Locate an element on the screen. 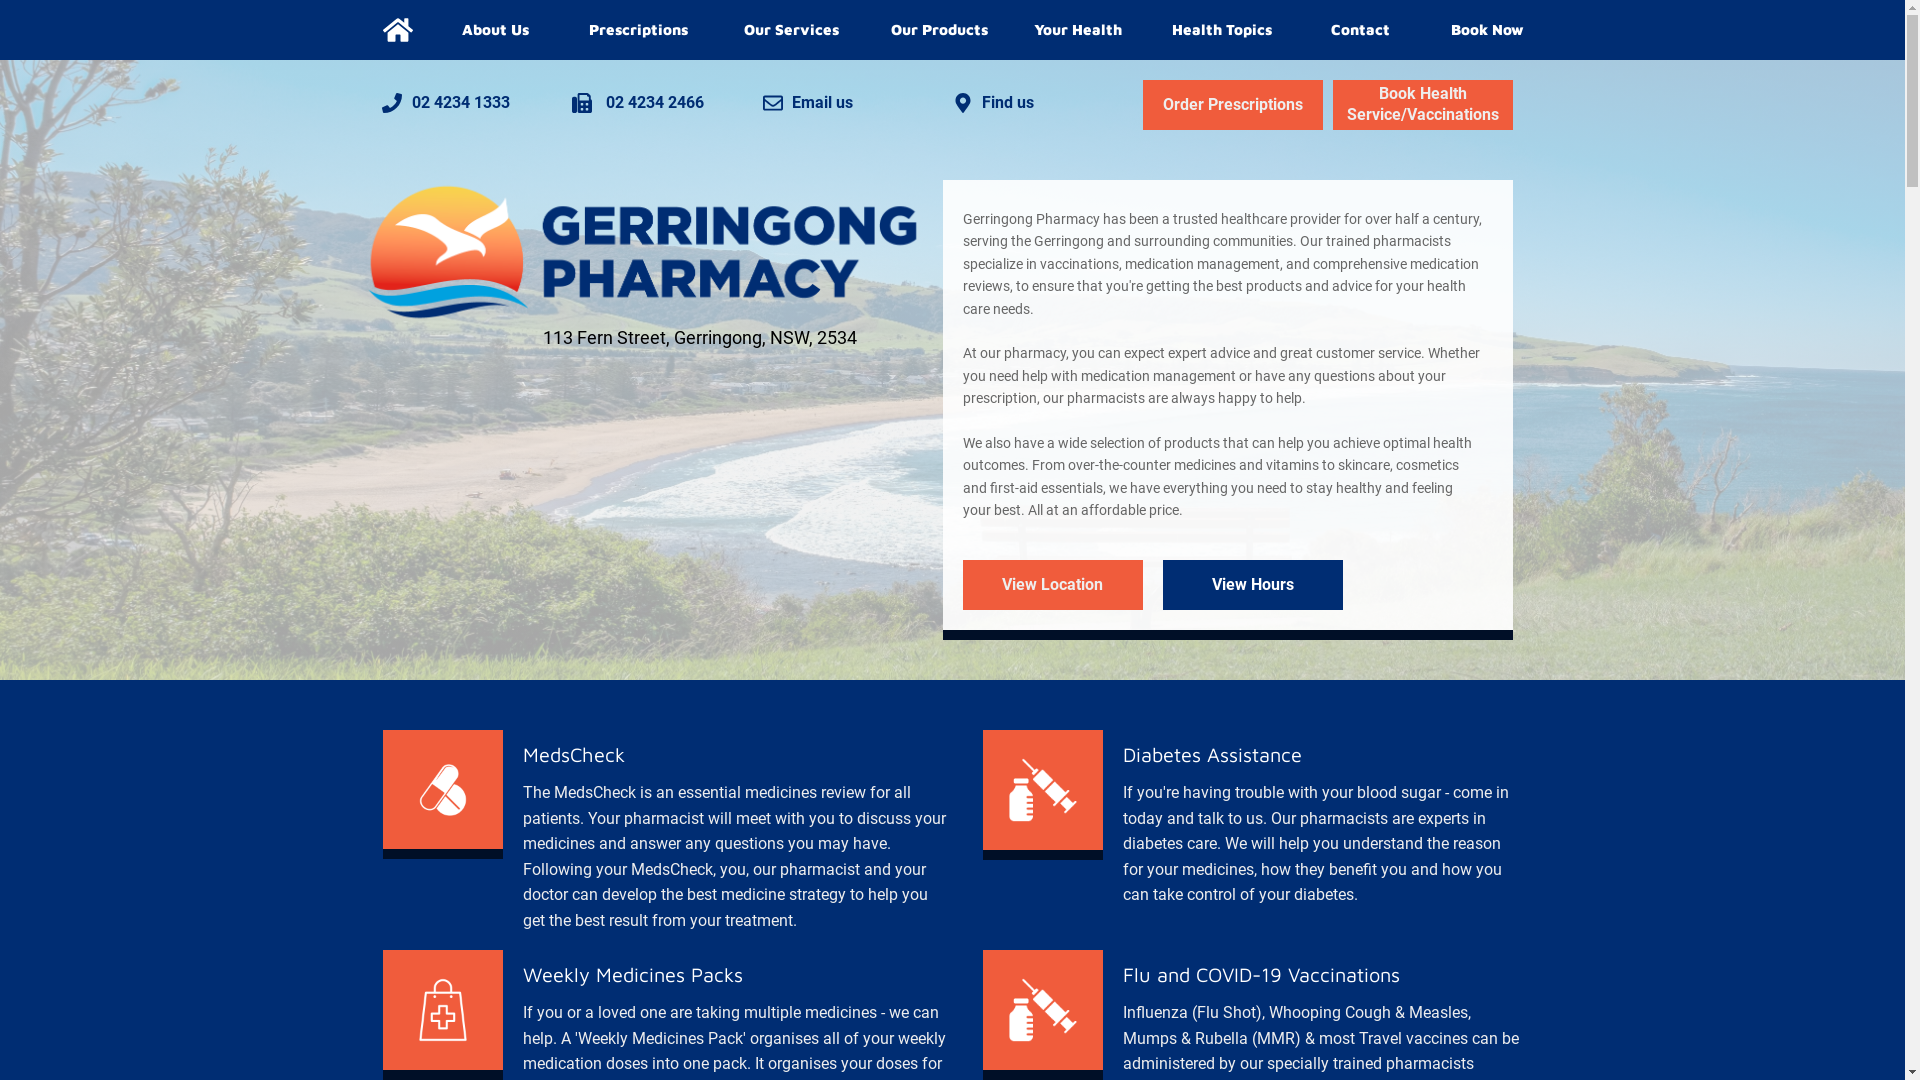 The height and width of the screenshot is (1080, 1920). Your Health is located at coordinates (1078, 30).